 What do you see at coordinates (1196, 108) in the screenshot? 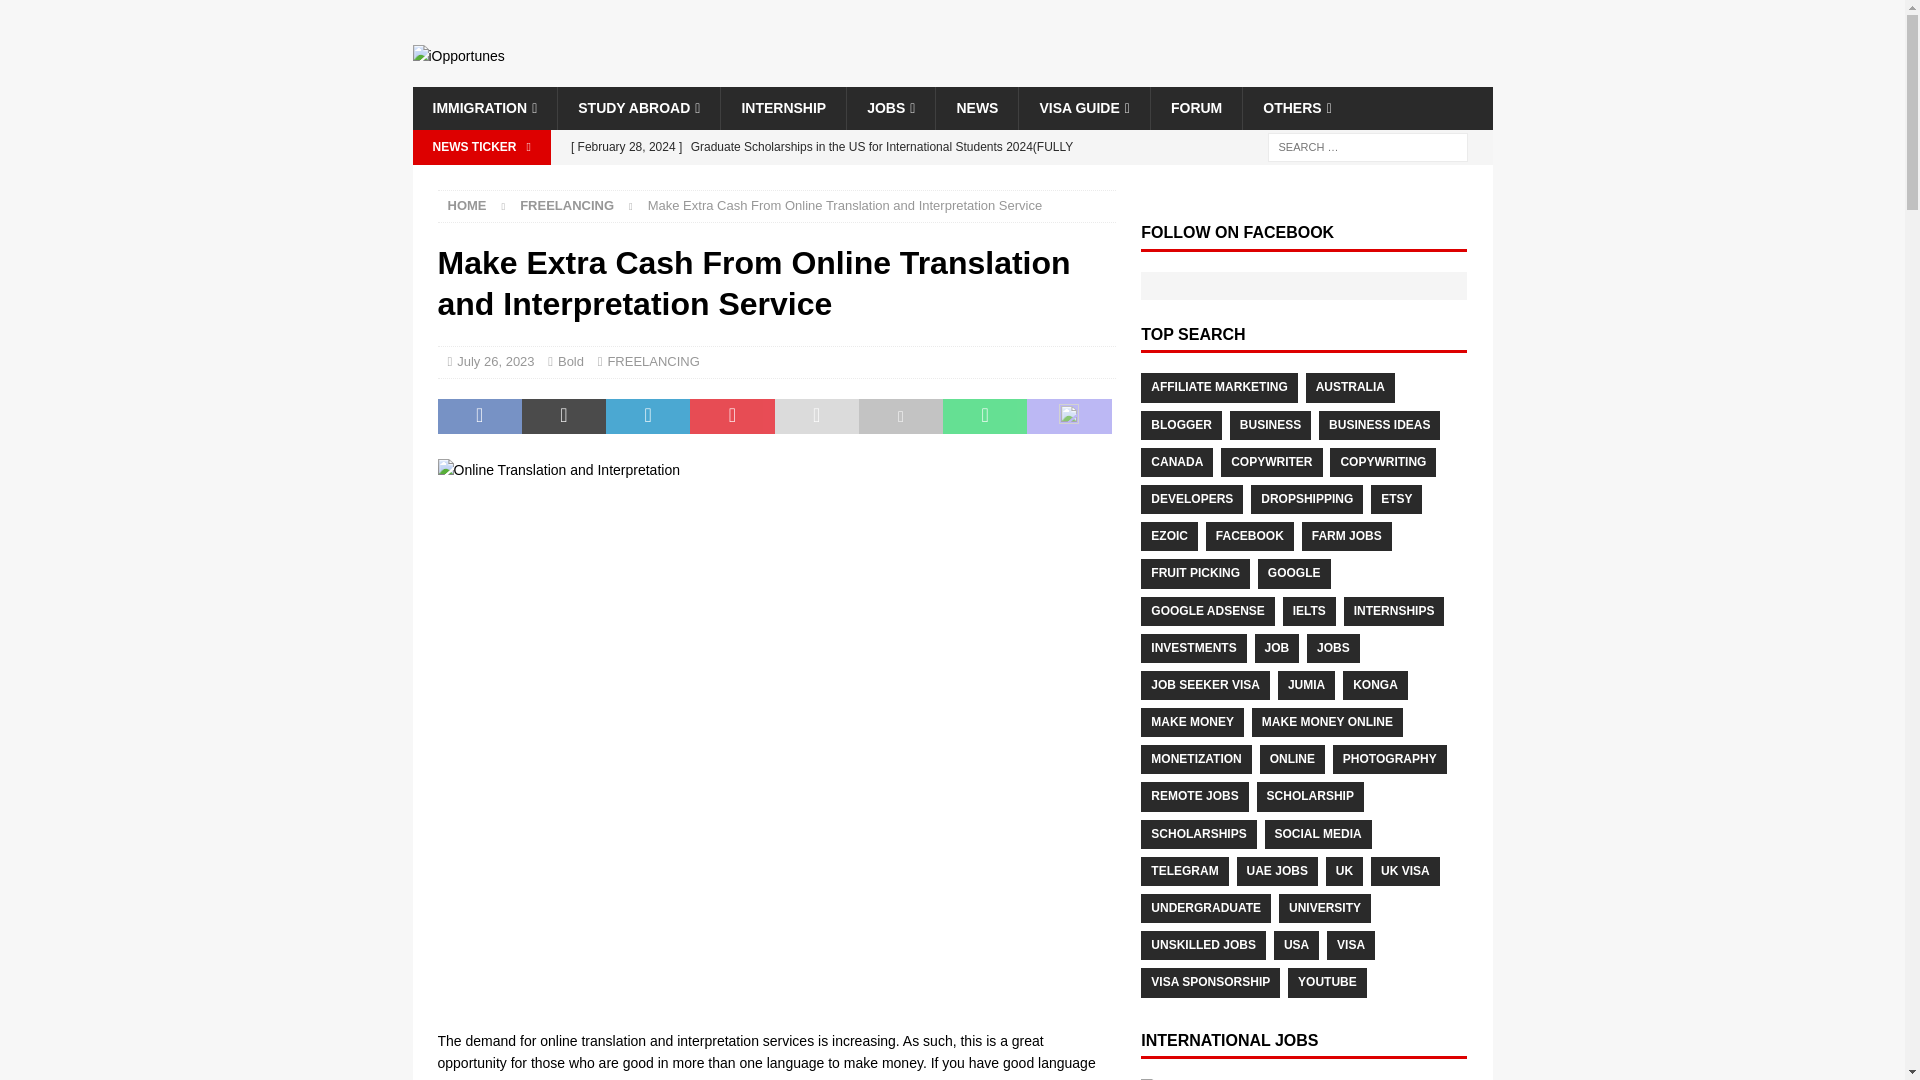
I see `FORUM` at bounding box center [1196, 108].